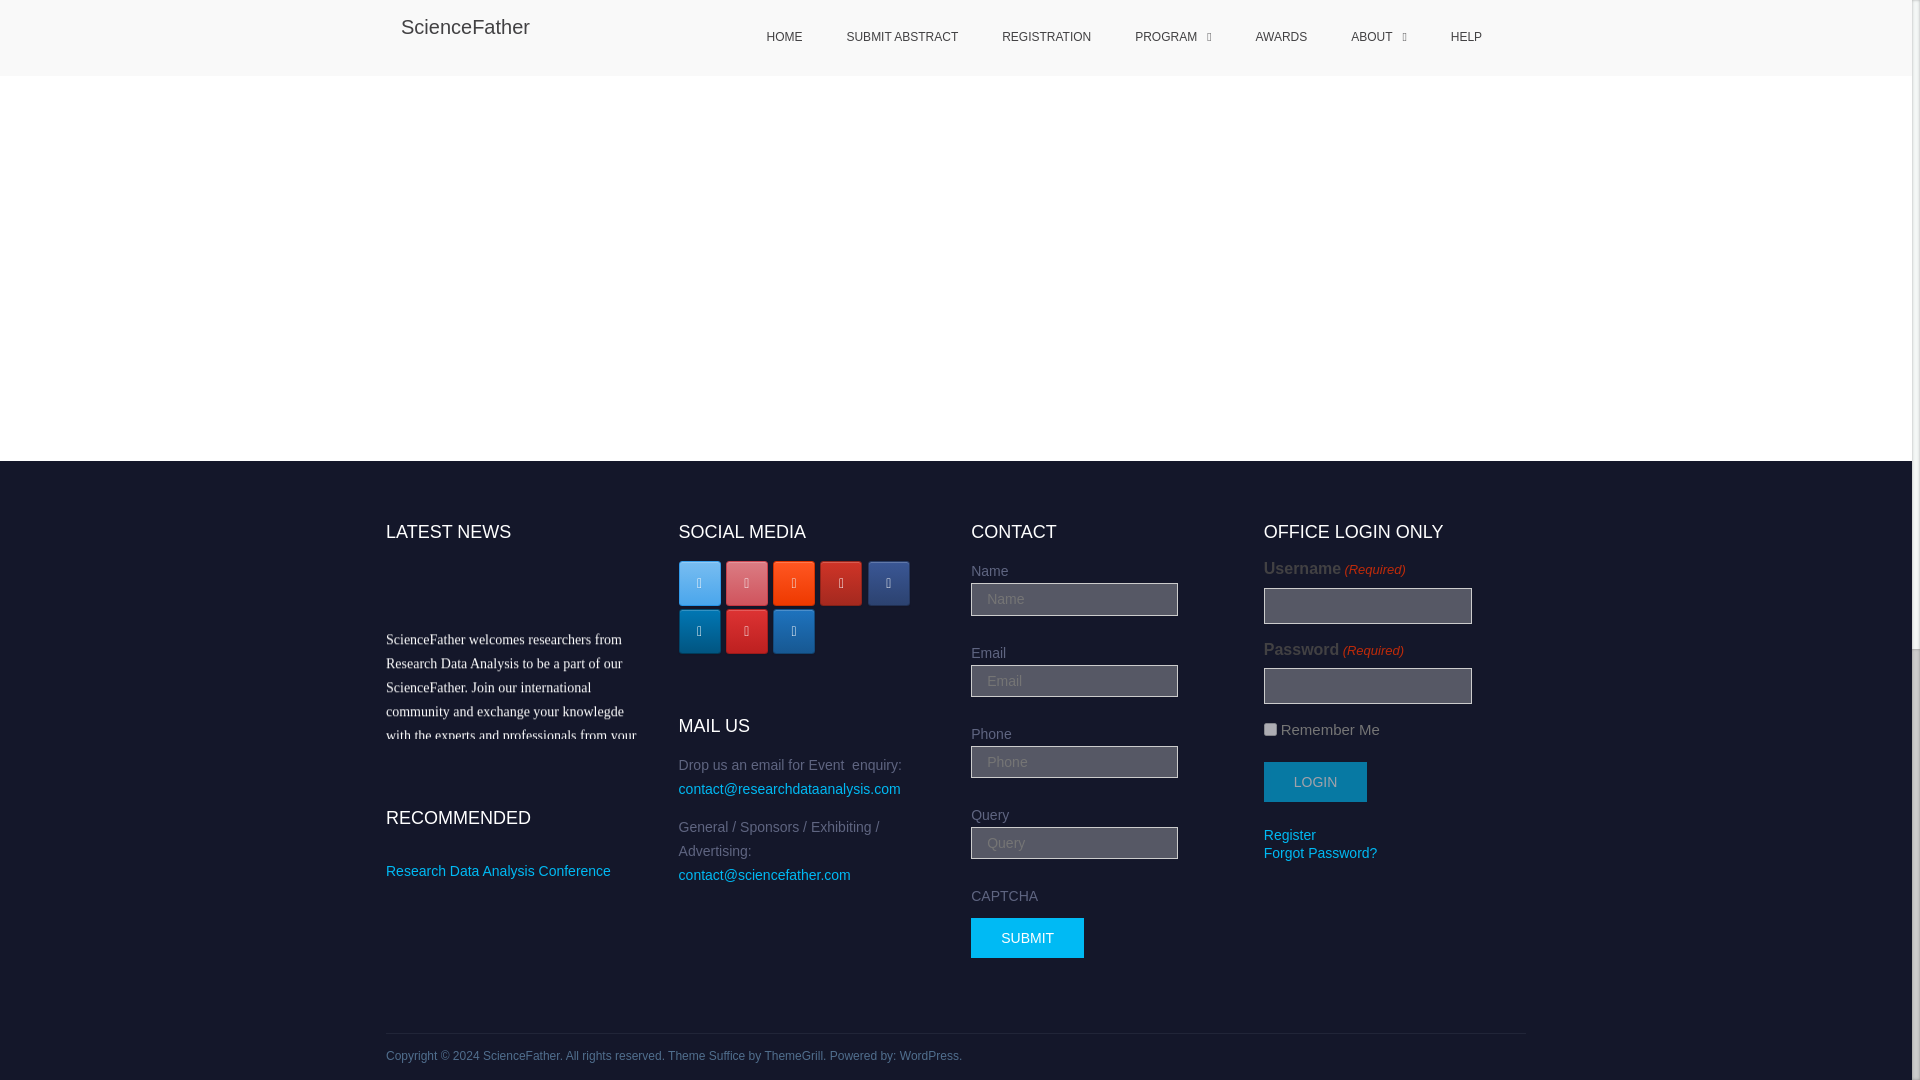  I want to click on Submit, so click(1028, 938).